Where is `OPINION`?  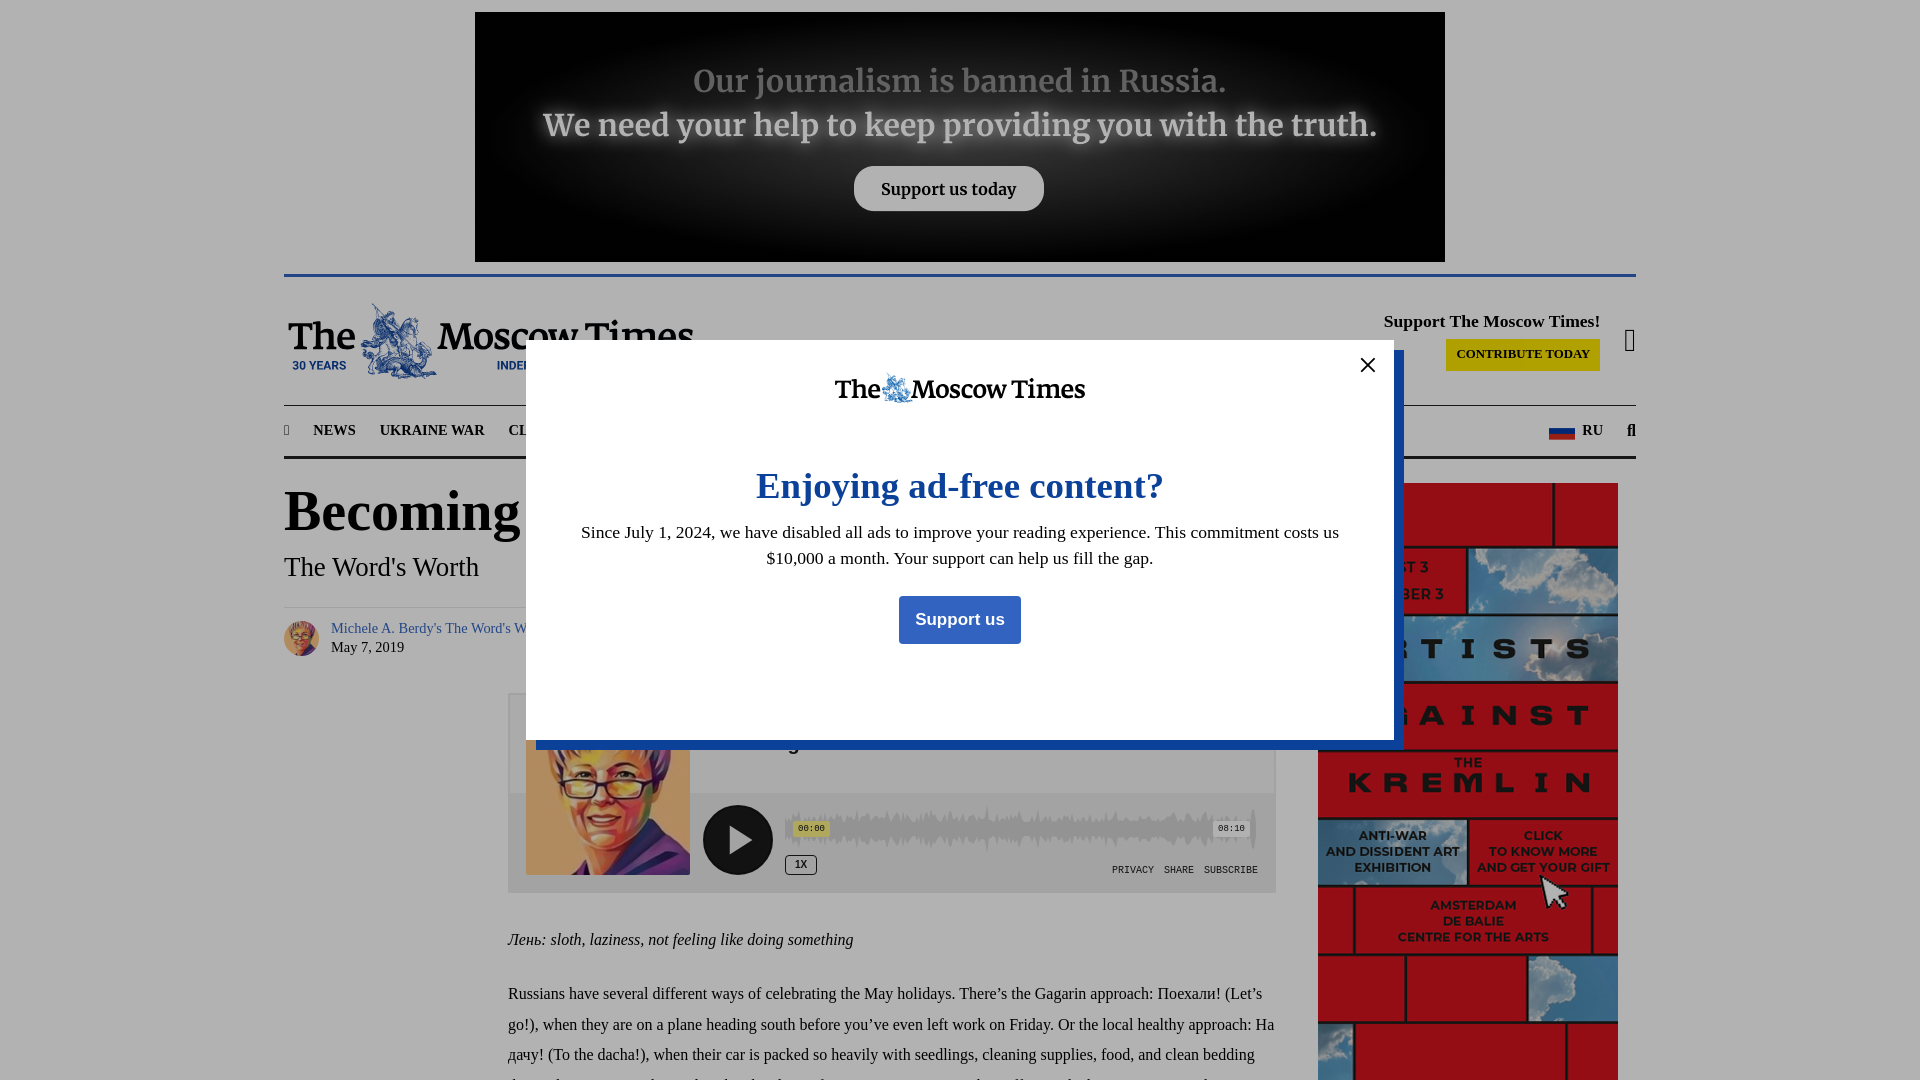 OPINION is located at coordinates (934, 430).